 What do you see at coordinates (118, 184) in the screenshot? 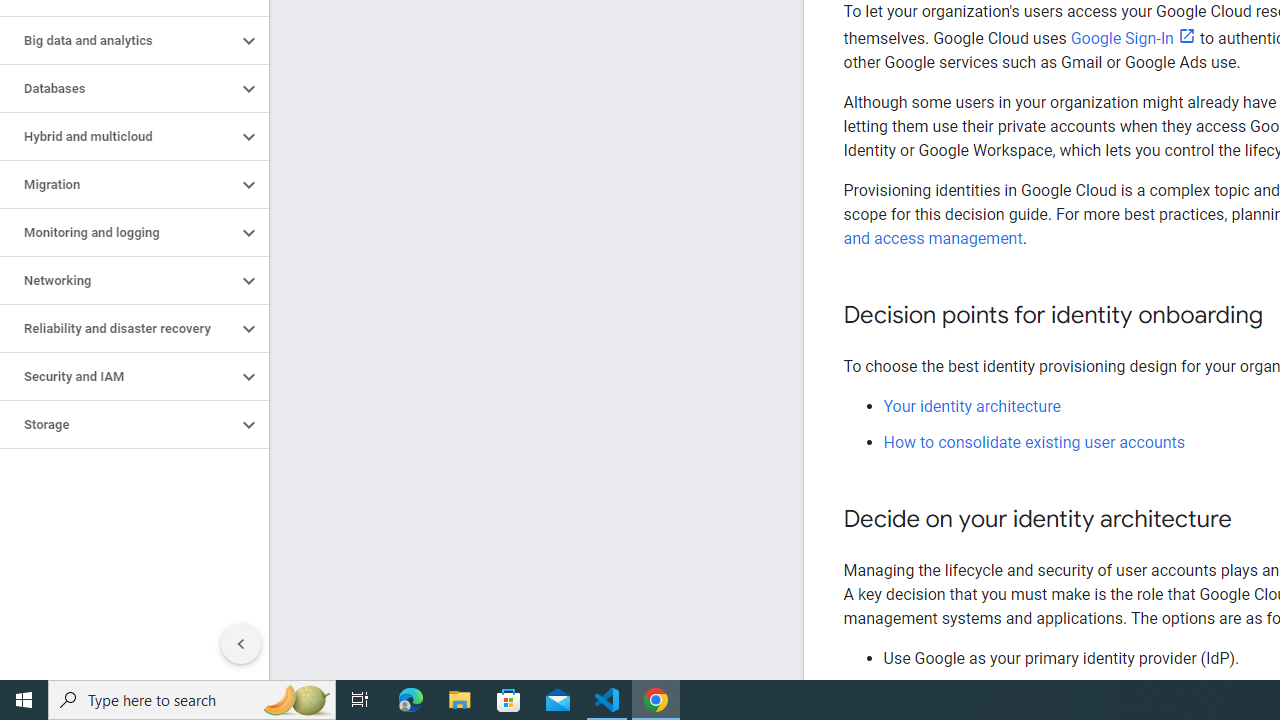
I see `Migration` at bounding box center [118, 184].